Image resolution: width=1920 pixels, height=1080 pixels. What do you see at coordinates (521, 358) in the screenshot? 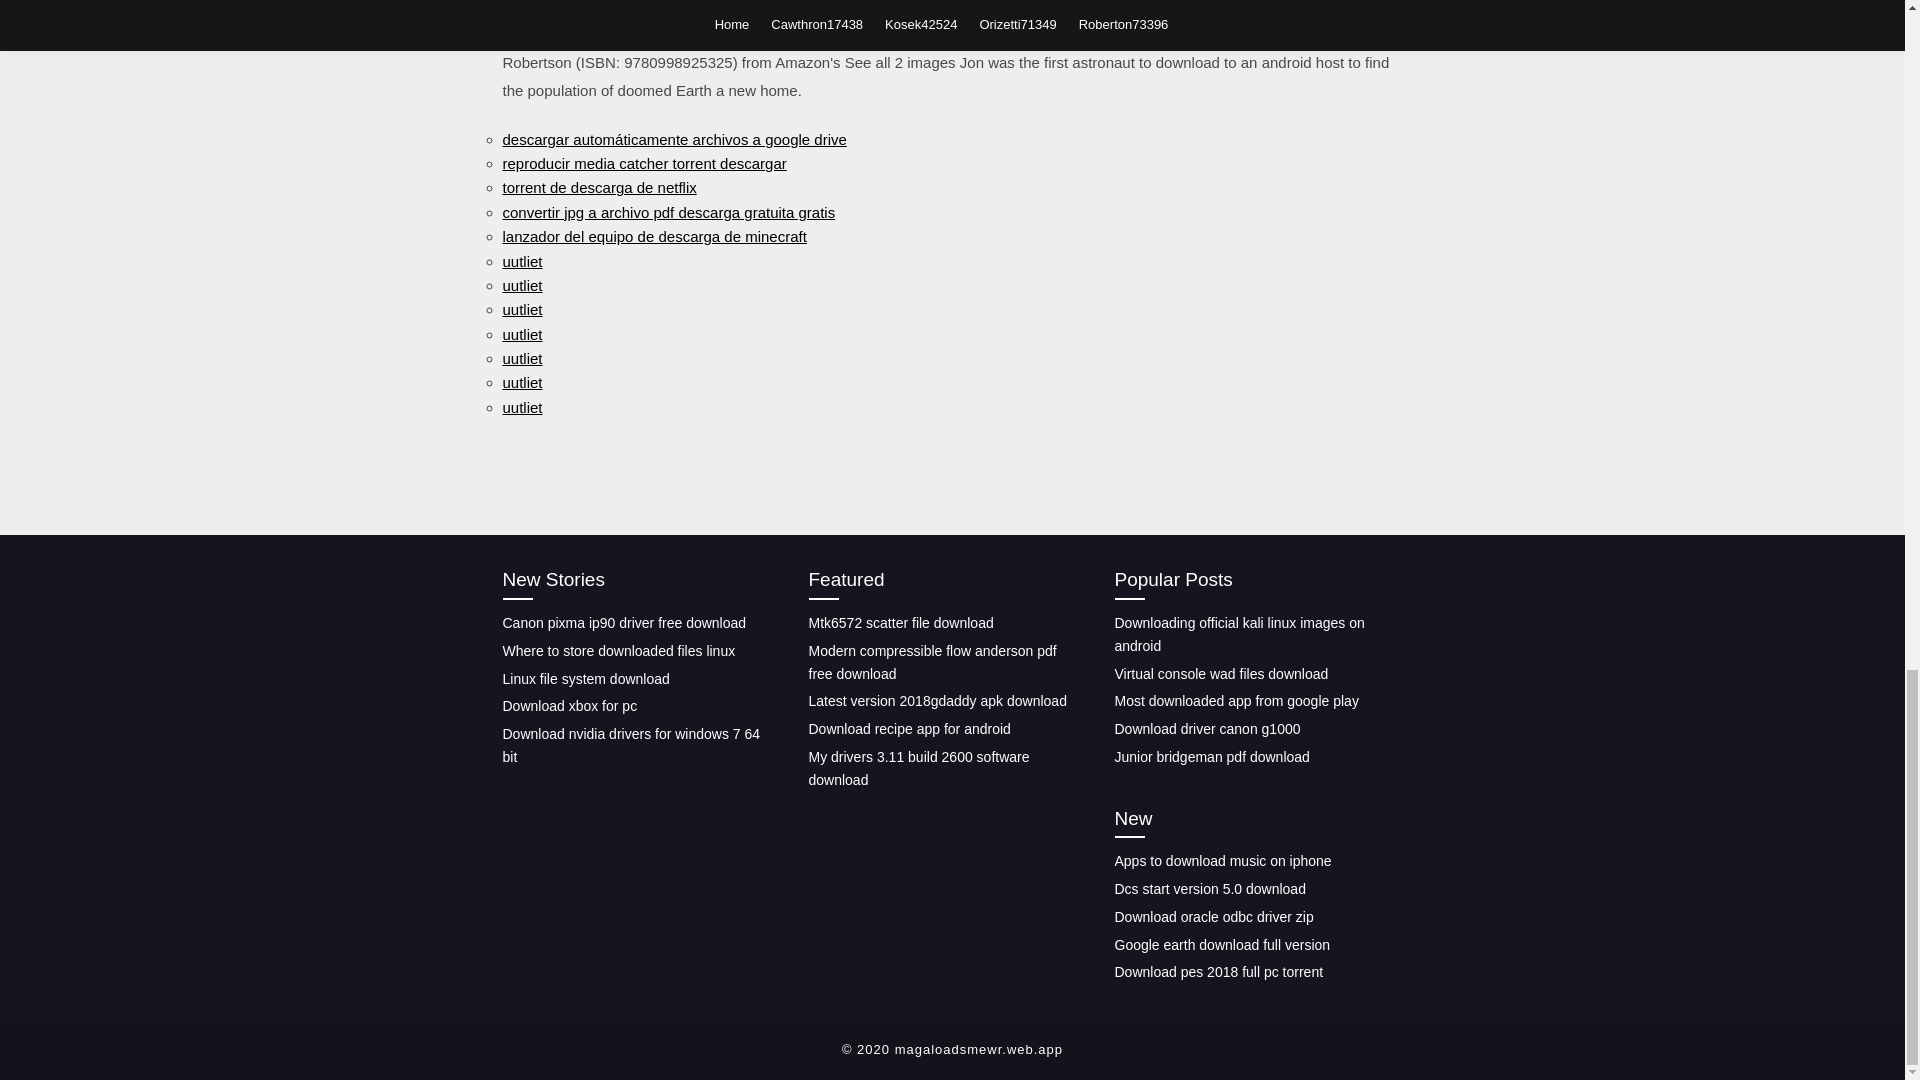
I see `uutliet` at bounding box center [521, 358].